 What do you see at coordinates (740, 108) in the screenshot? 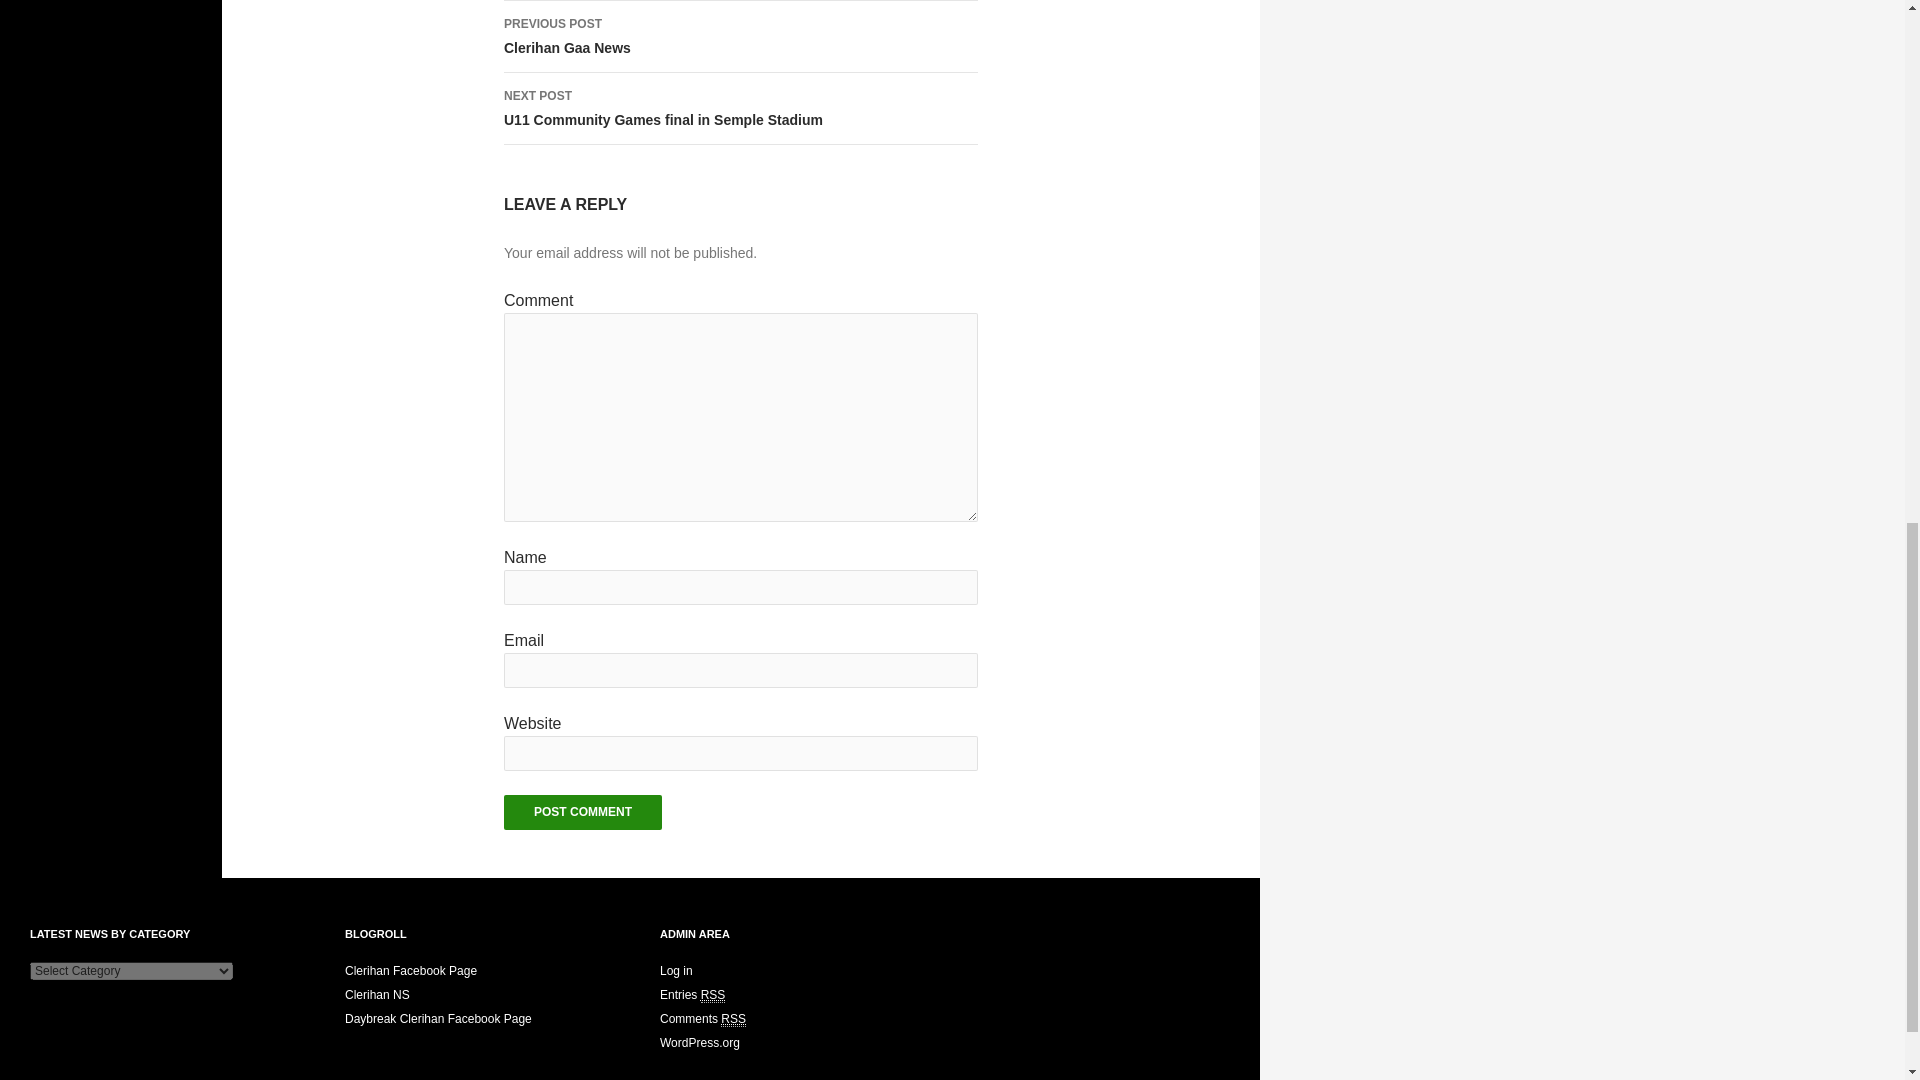
I see `Post Comment` at bounding box center [740, 108].